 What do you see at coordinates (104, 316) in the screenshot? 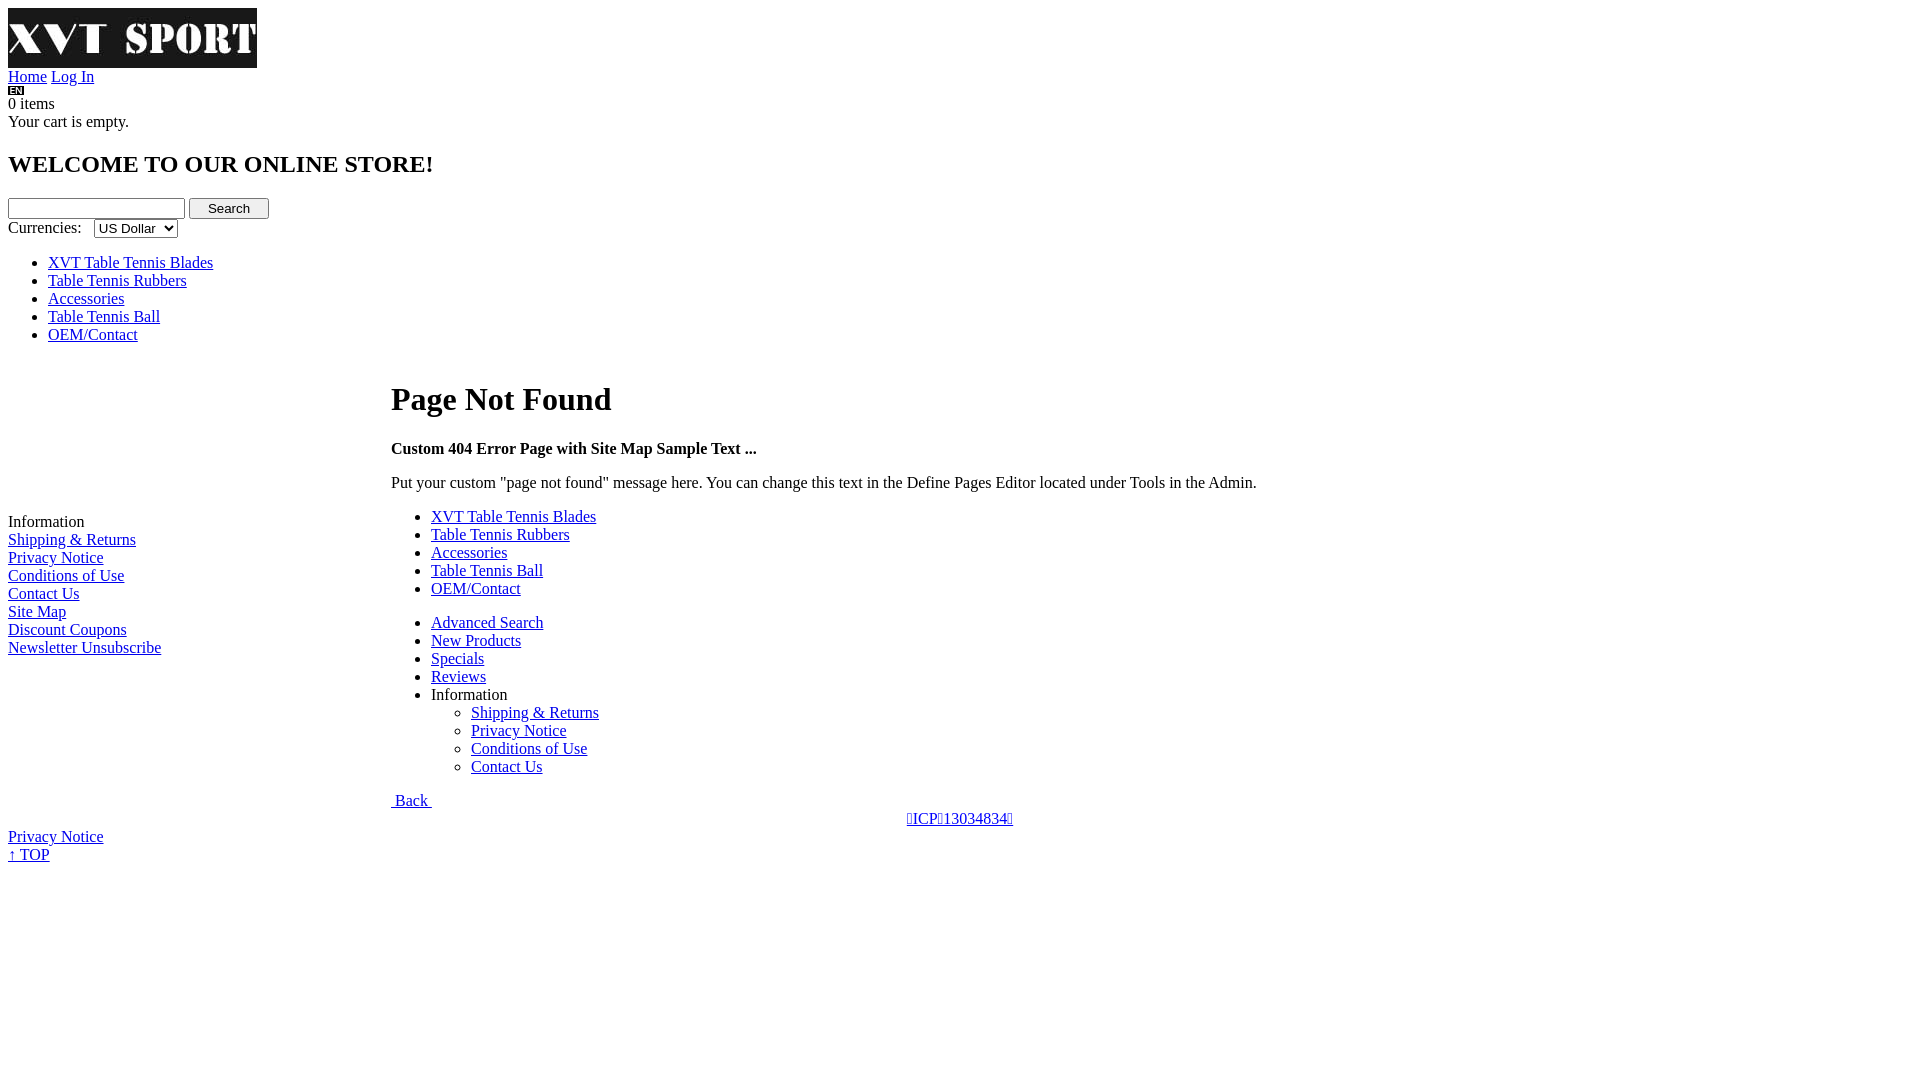
I see `Table Tennis Ball` at bounding box center [104, 316].